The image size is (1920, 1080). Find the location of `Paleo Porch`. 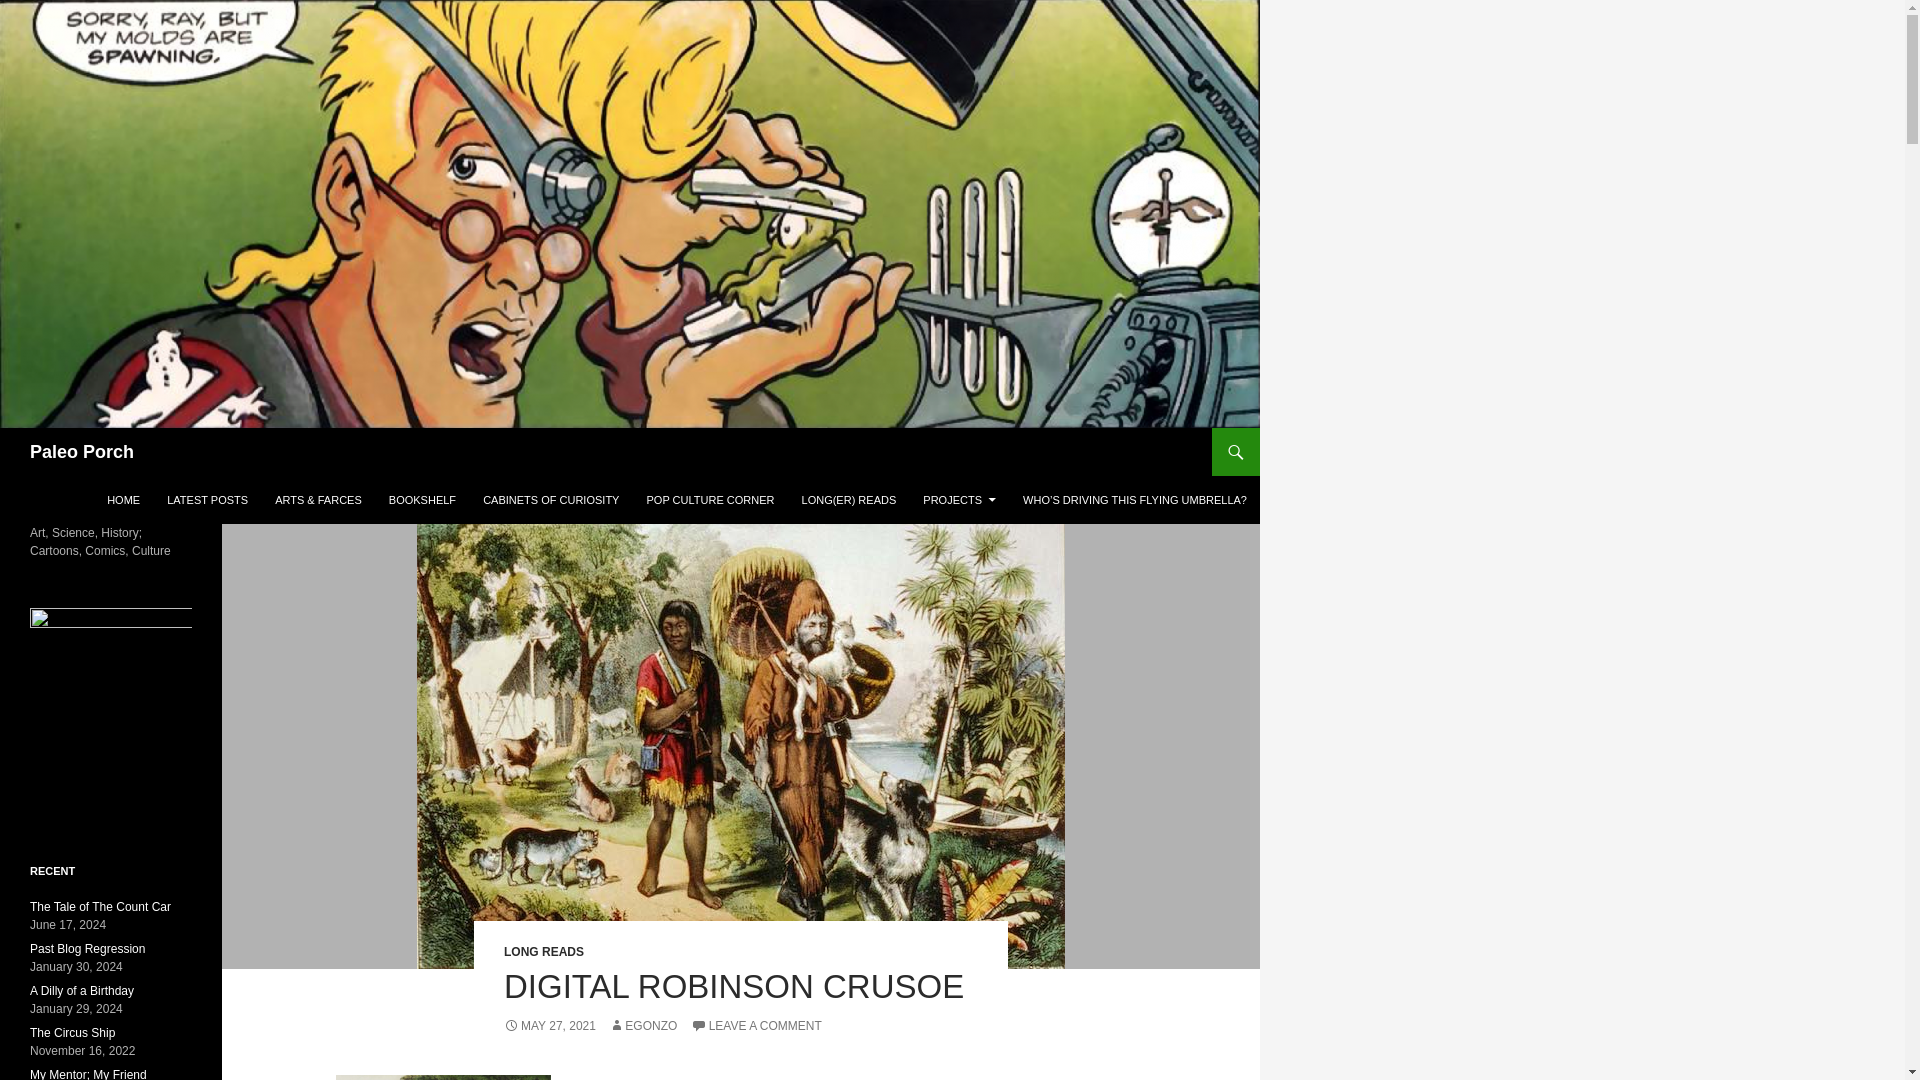

Paleo Porch is located at coordinates (82, 452).